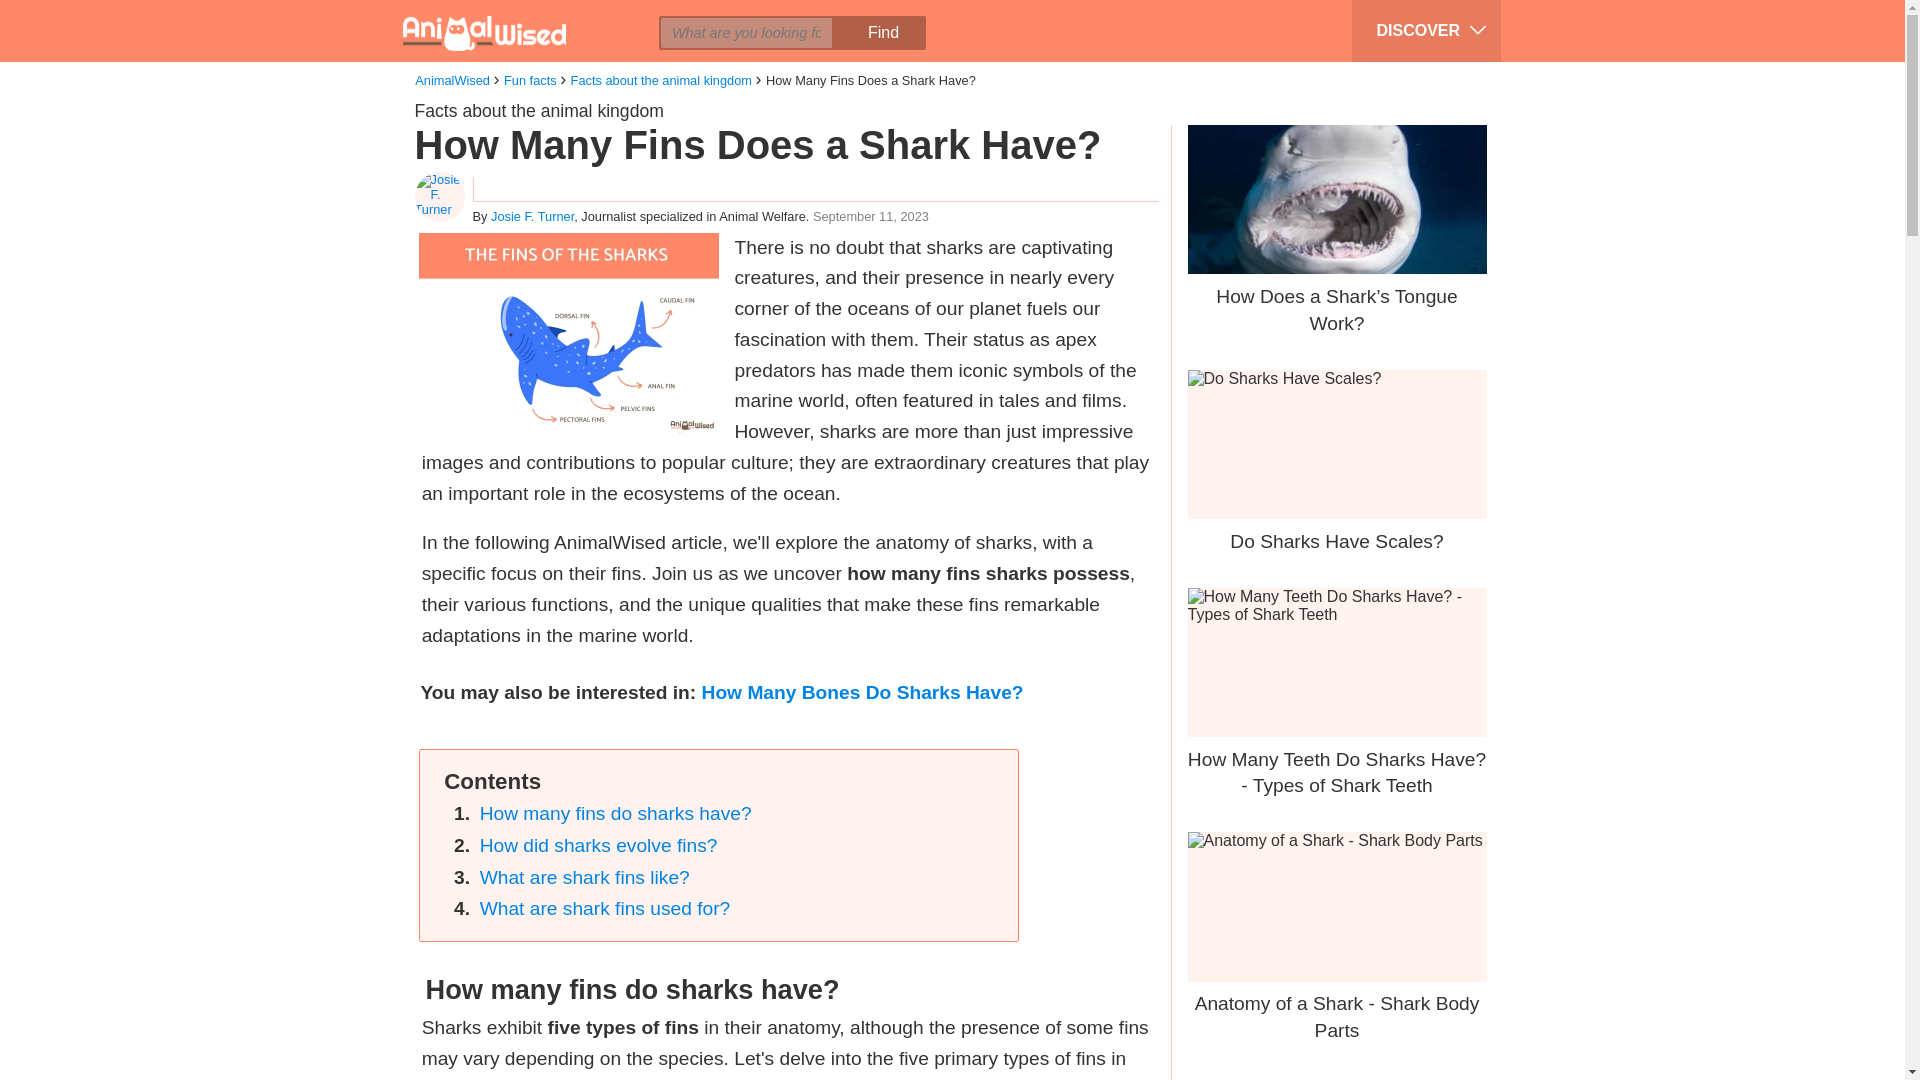  What do you see at coordinates (564, 16) in the screenshot?
I see `pinterest` at bounding box center [564, 16].